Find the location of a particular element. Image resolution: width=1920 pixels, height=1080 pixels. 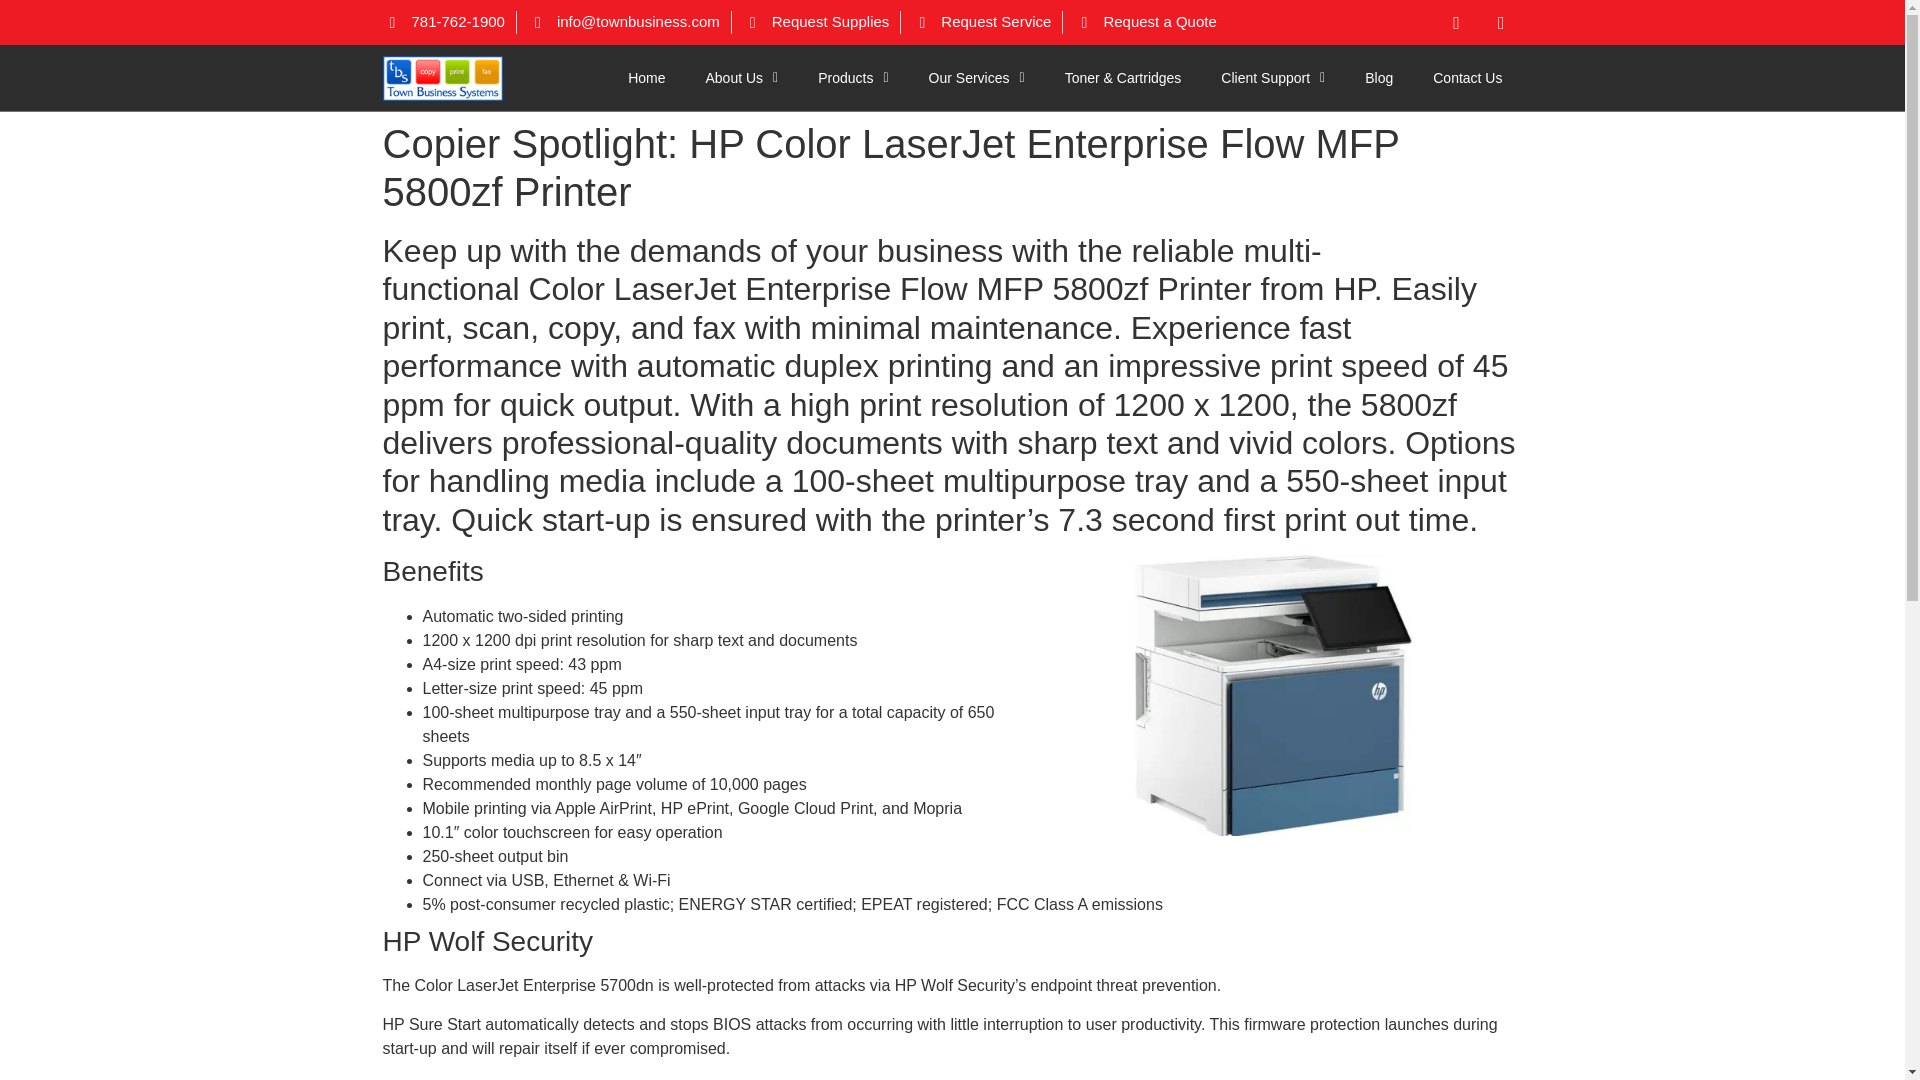

Home is located at coordinates (646, 78).